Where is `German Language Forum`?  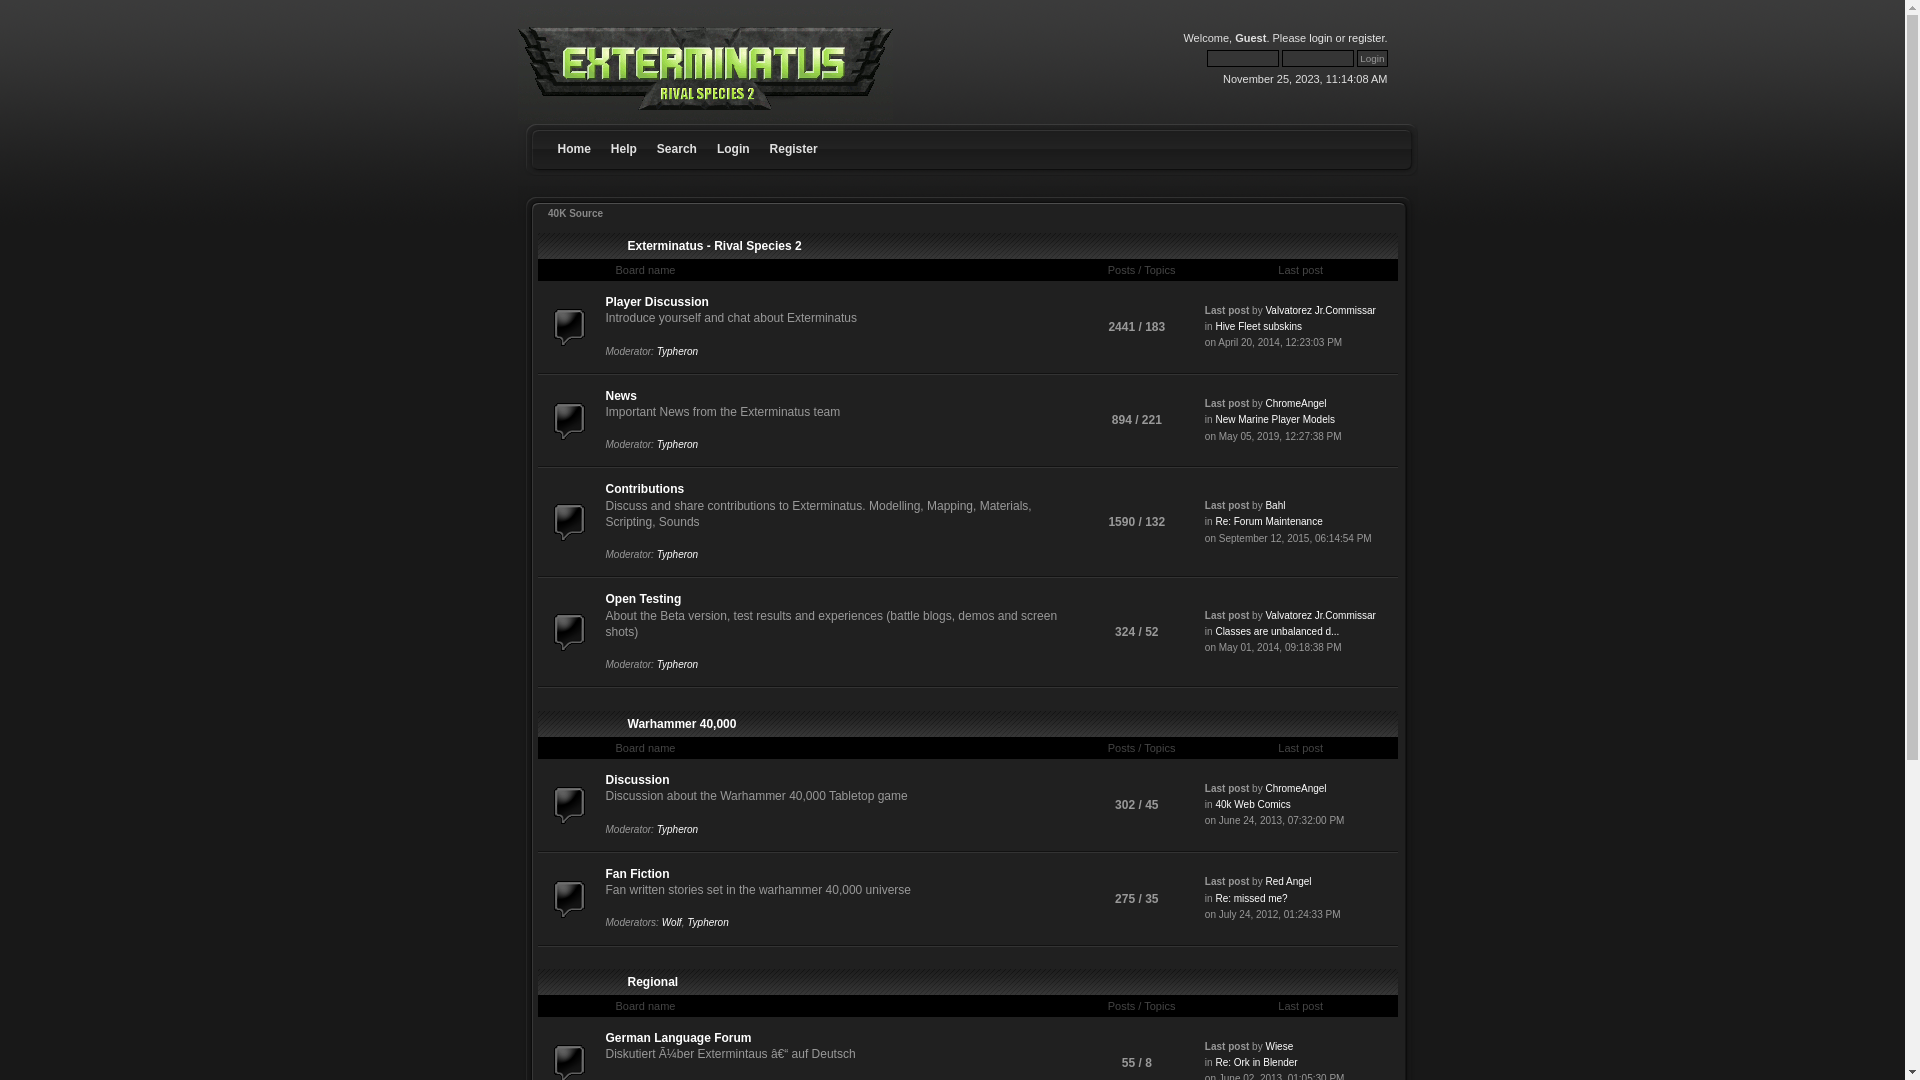
German Language Forum is located at coordinates (679, 1038).